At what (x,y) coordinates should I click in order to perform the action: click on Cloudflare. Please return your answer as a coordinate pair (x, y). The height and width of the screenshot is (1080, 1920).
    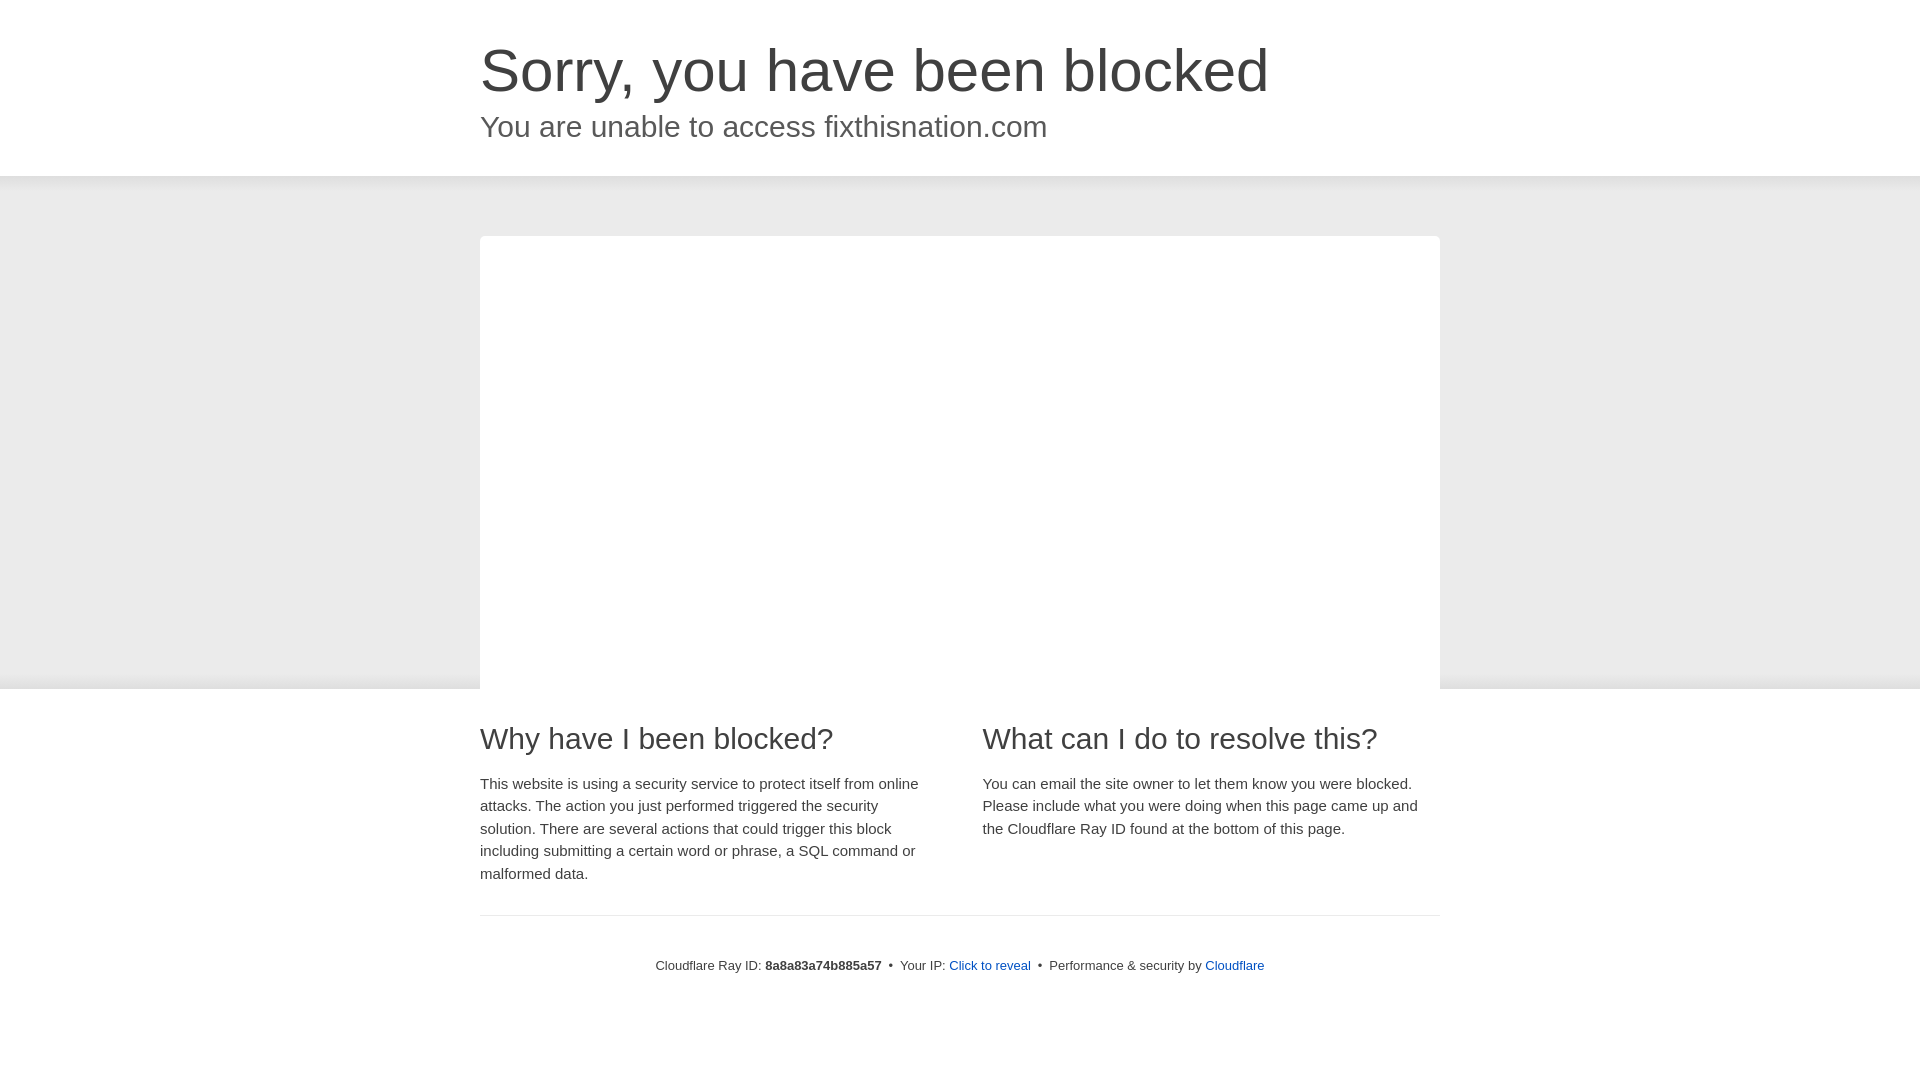
    Looking at the image, I should click on (1234, 965).